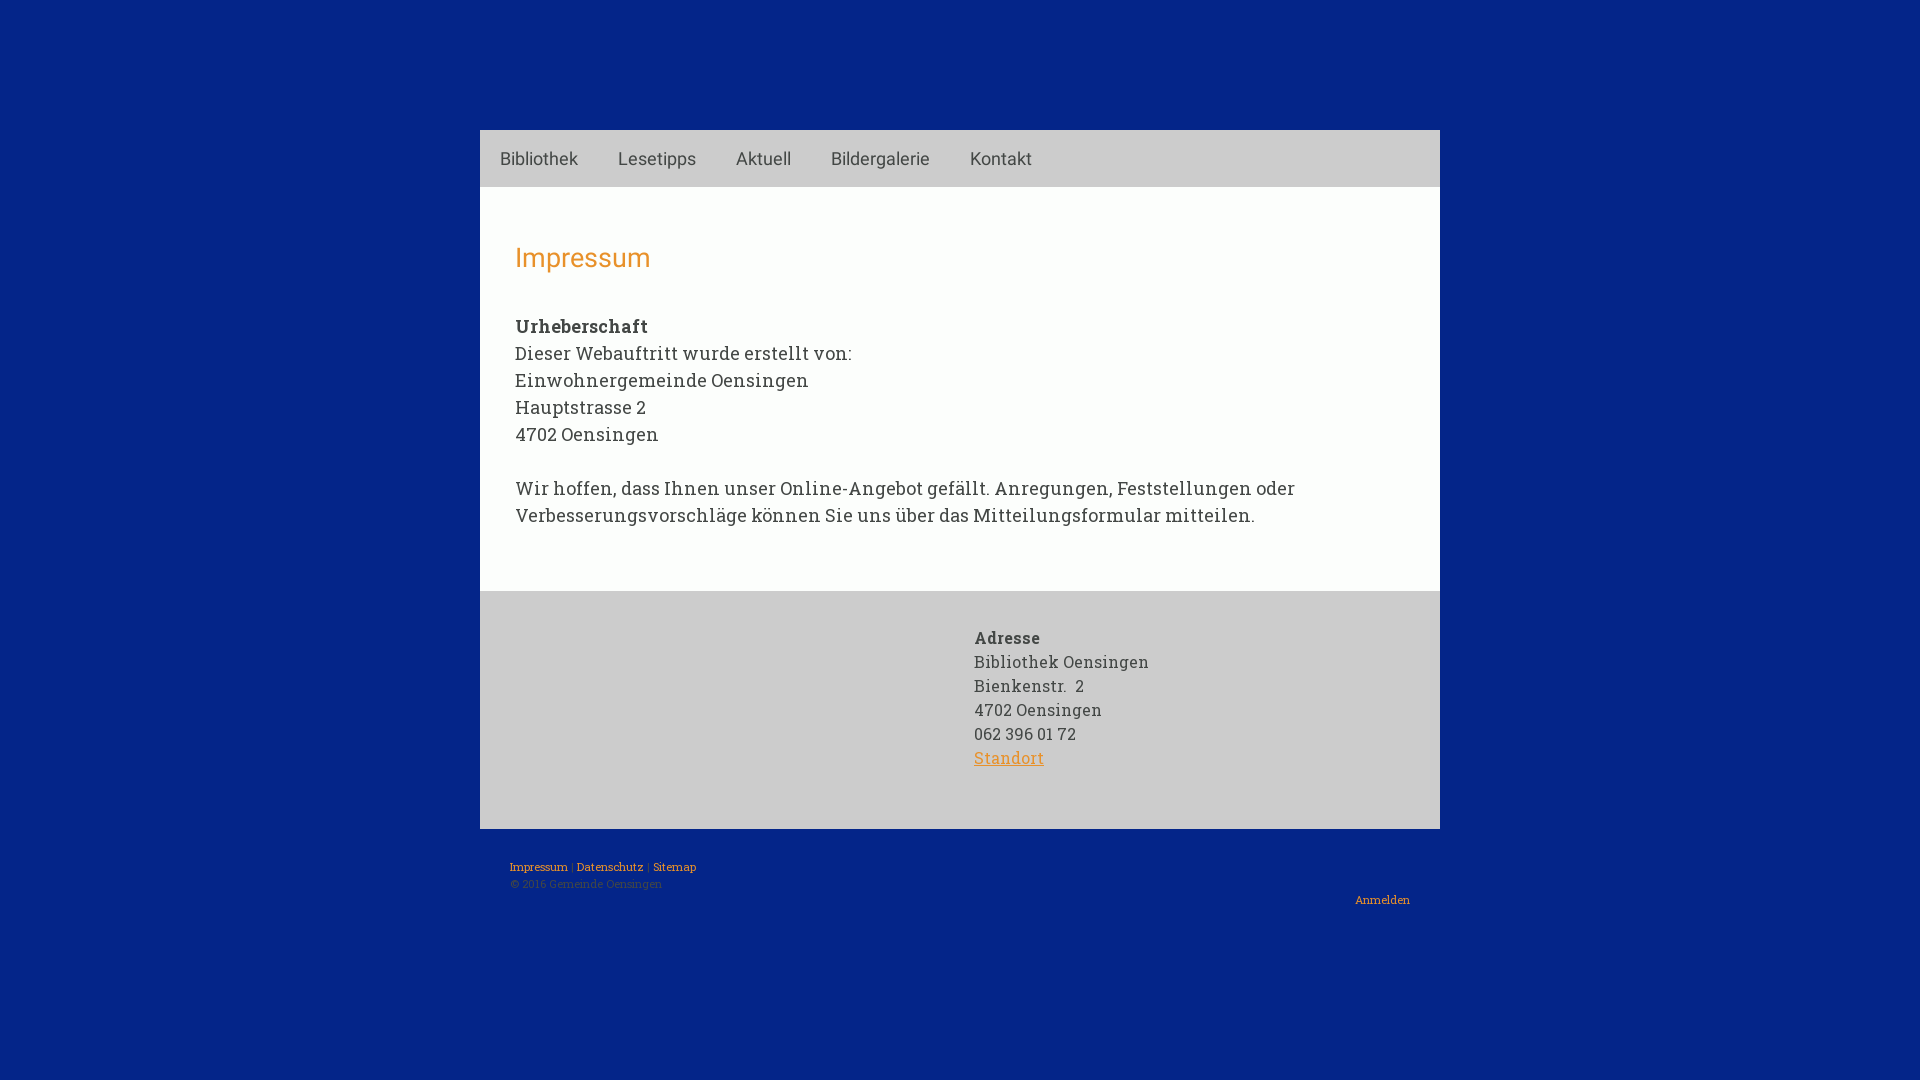 This screenshot has height=1080, width=1920. Describe the element at coordinates (764, 158) in the screenshot. I see `Aktuell` at that location.